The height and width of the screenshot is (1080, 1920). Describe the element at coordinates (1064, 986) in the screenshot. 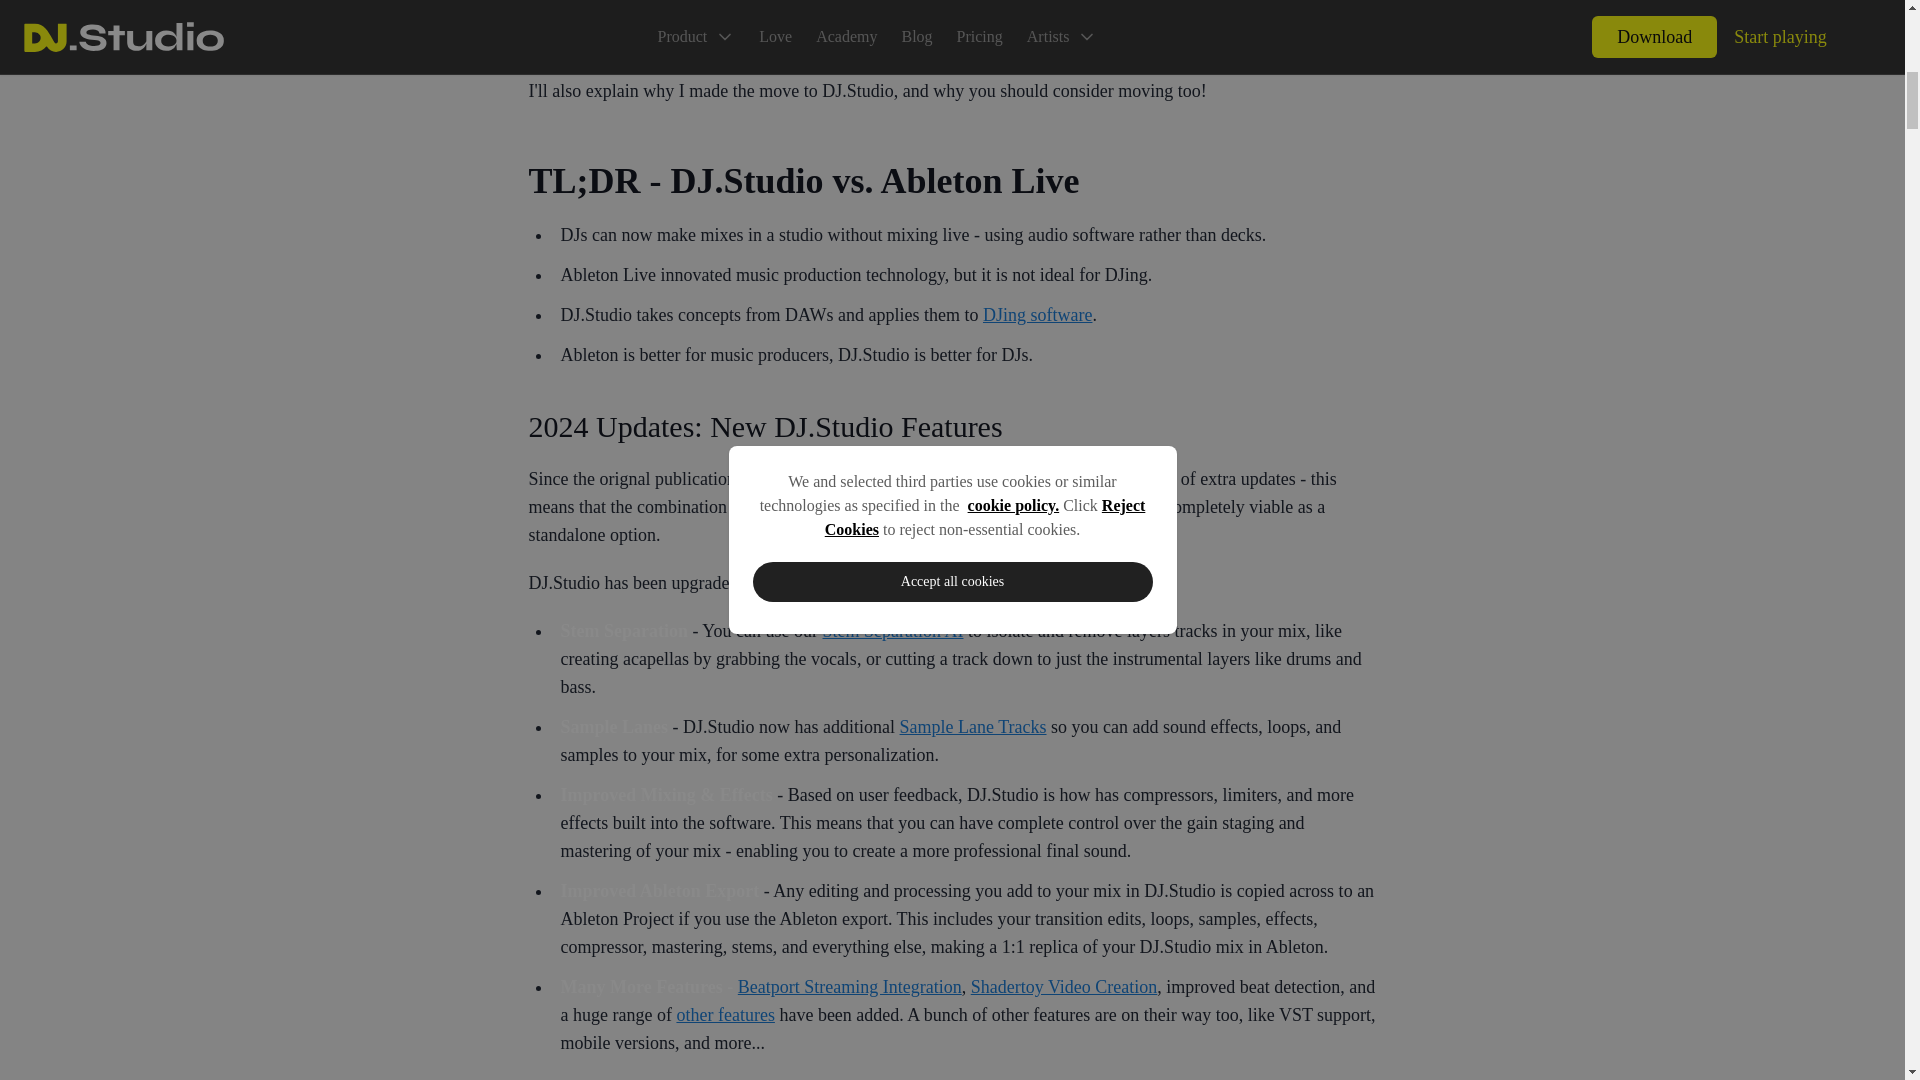

I see `Shadertoy Video Creation` at that location.